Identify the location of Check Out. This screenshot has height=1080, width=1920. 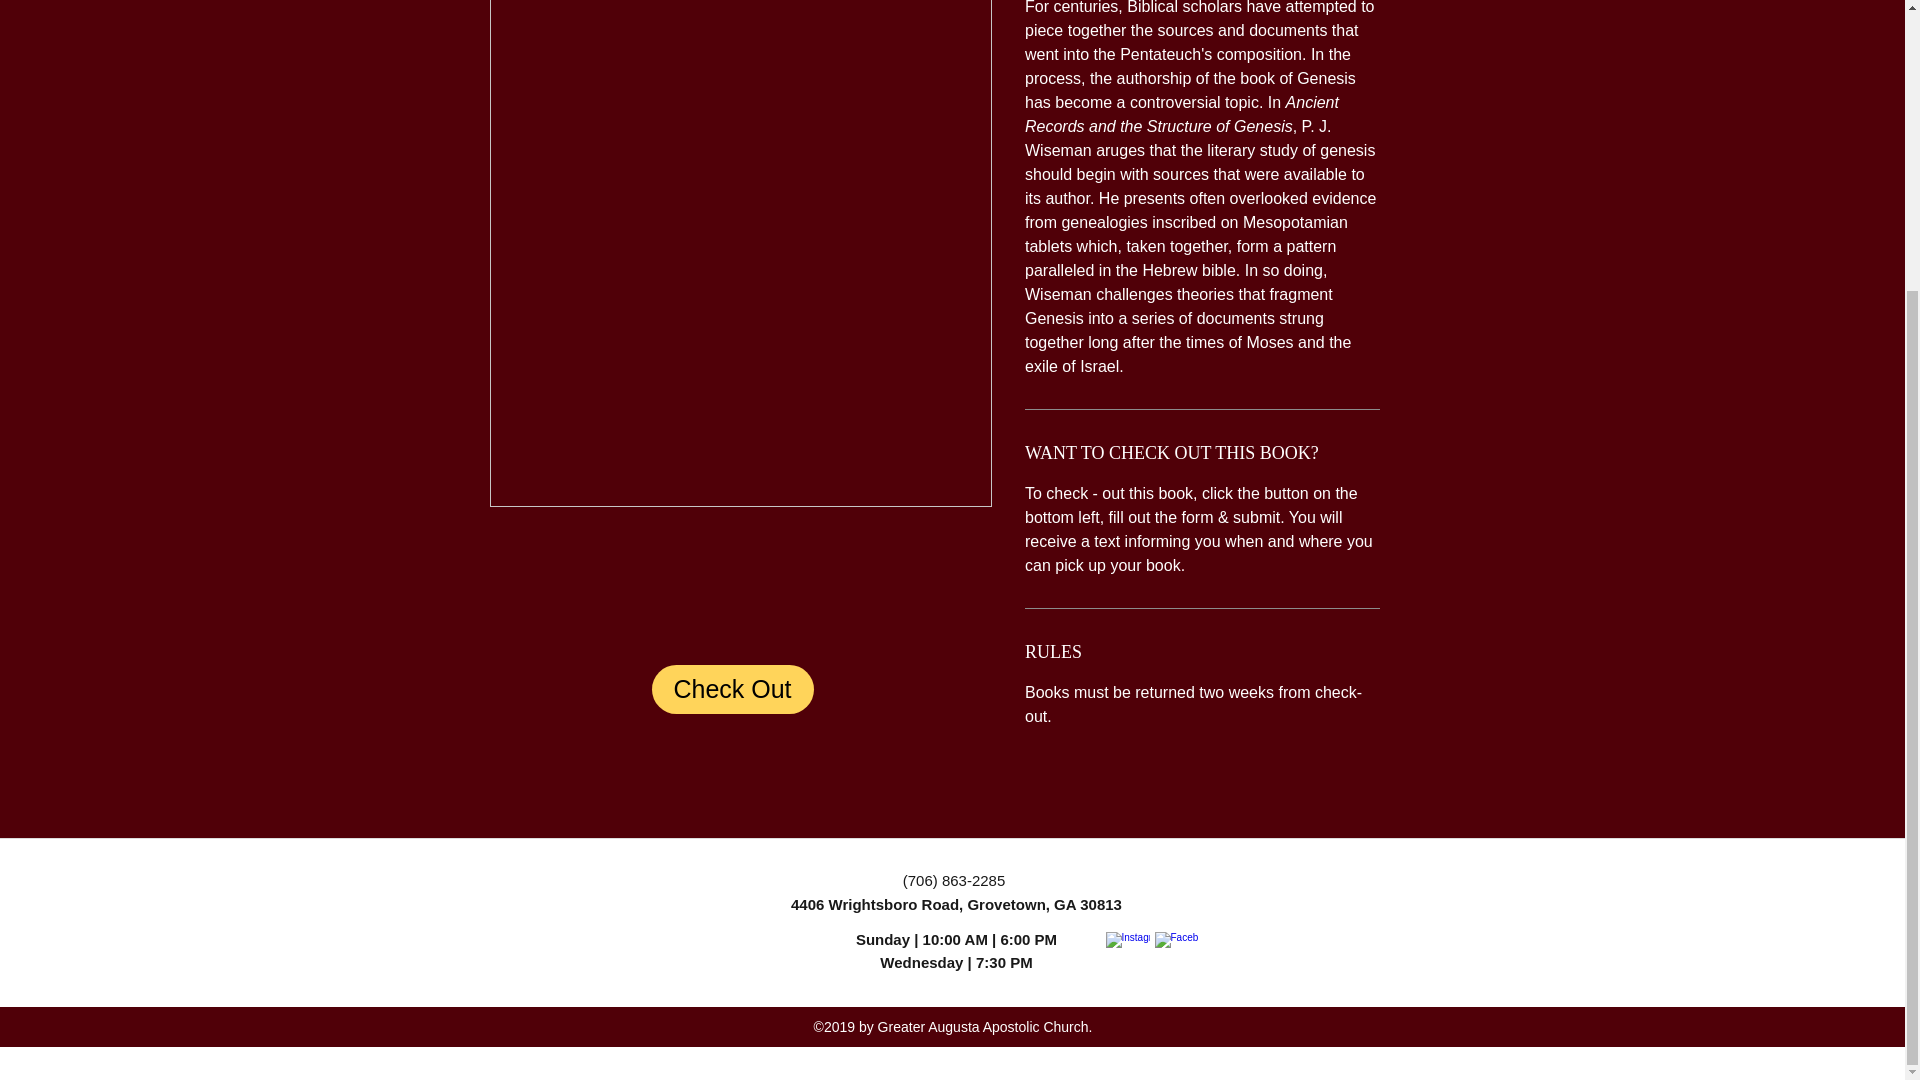
(733, 689).